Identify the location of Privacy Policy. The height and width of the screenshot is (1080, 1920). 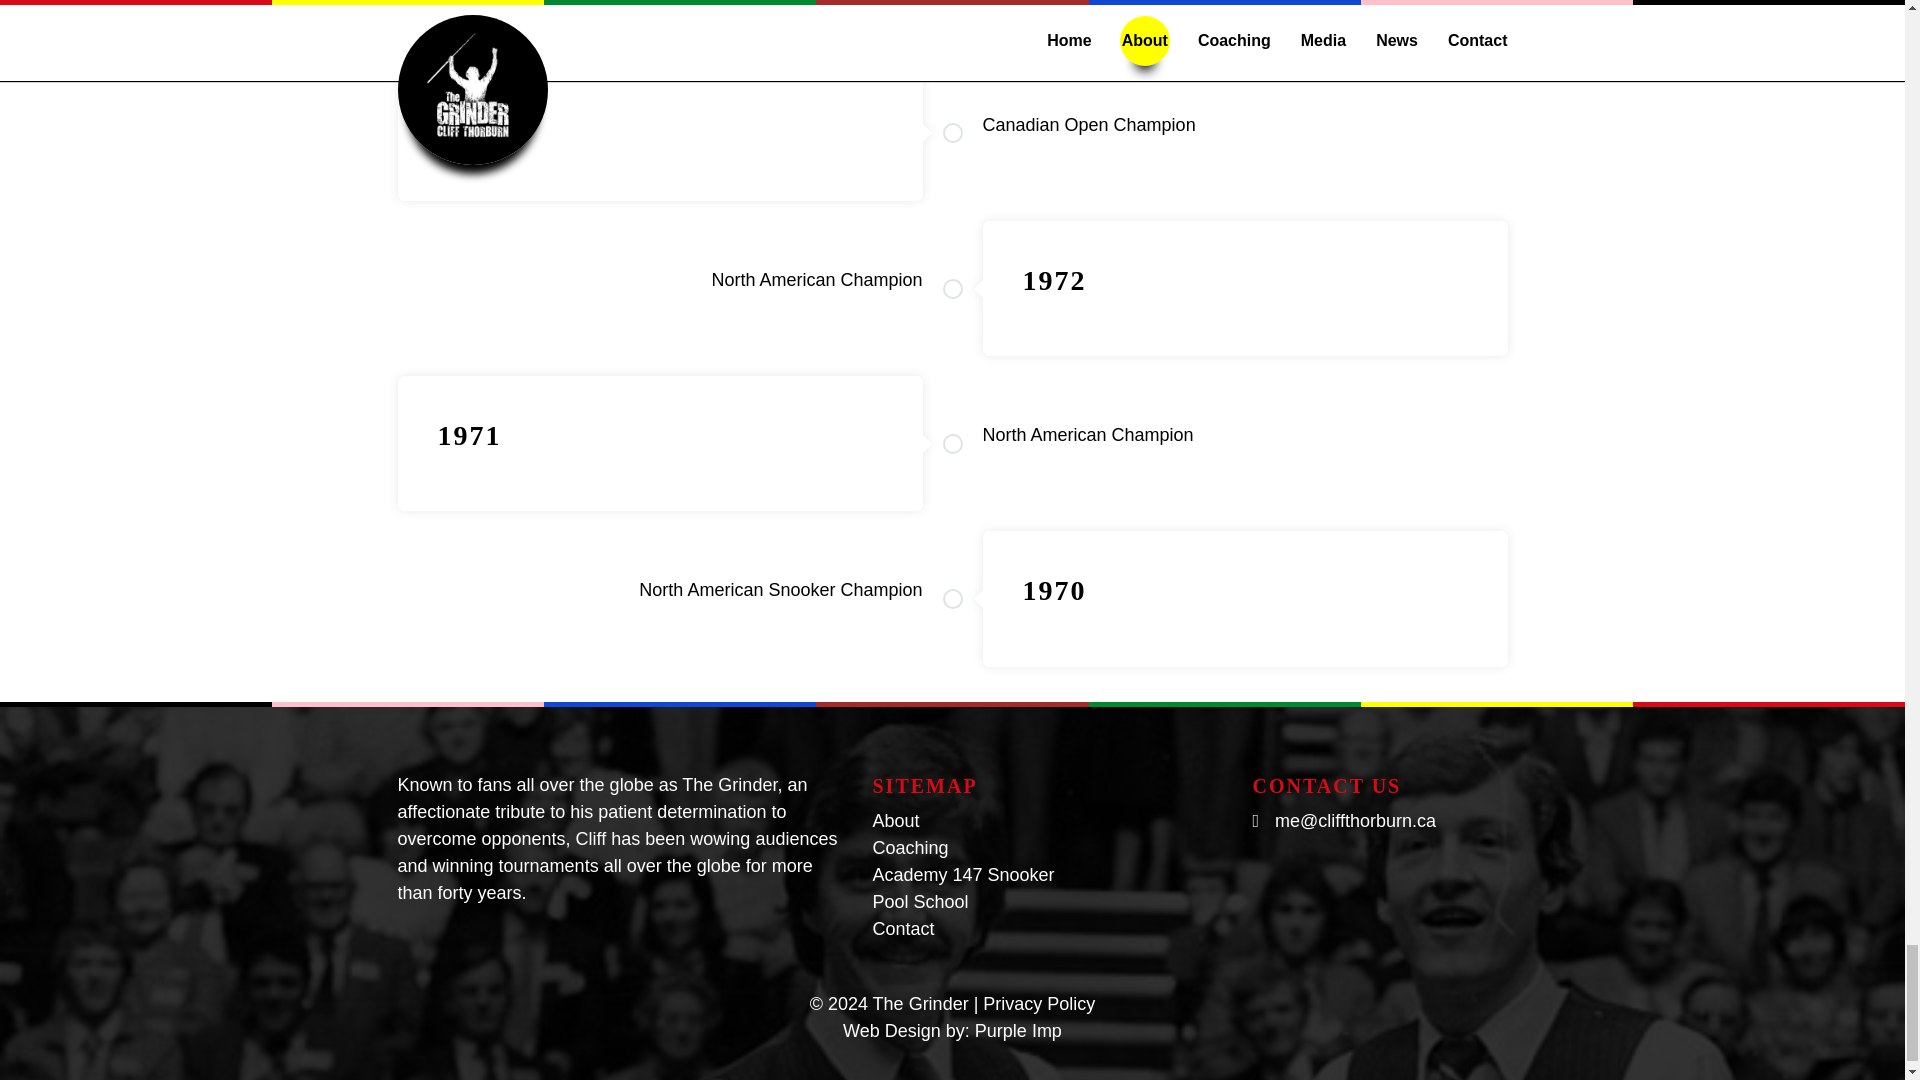
(1038, 1004).